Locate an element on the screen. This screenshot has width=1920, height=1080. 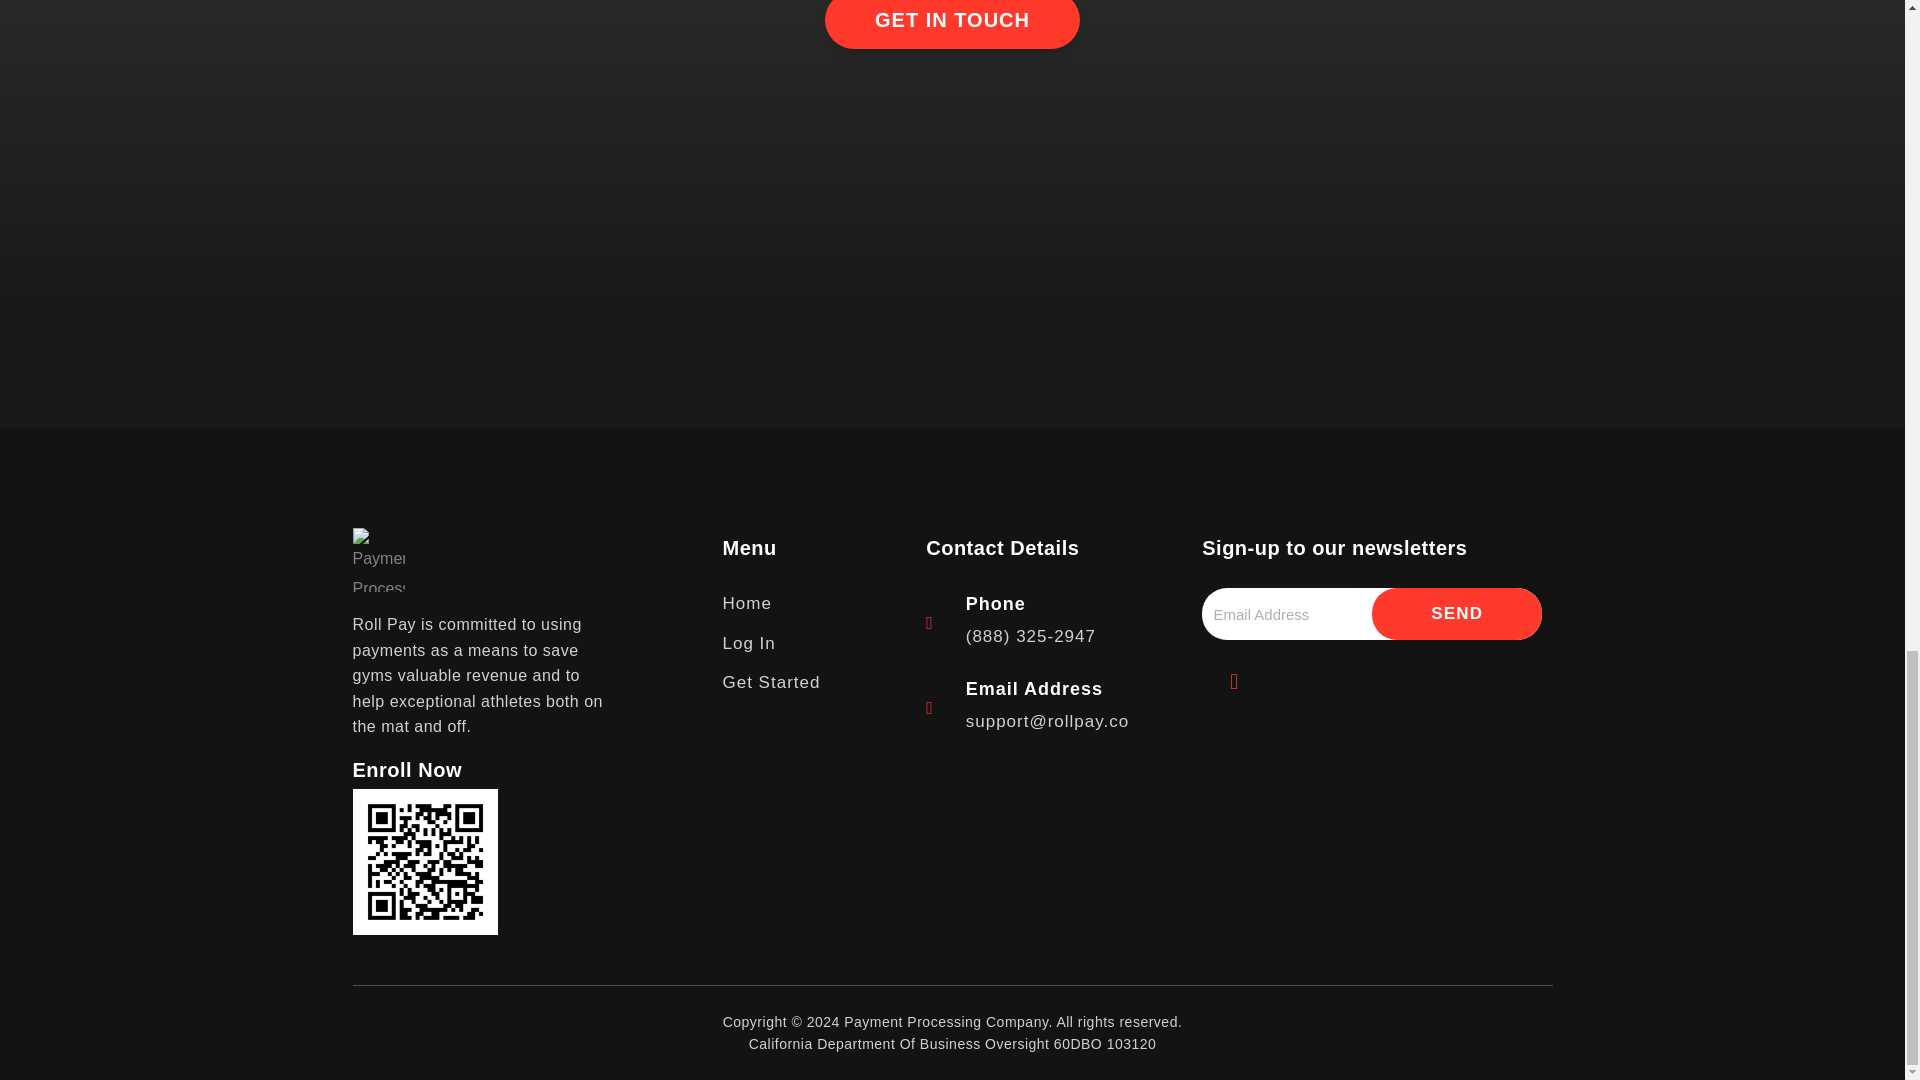
SEND is located at coordinates (1456, 614).